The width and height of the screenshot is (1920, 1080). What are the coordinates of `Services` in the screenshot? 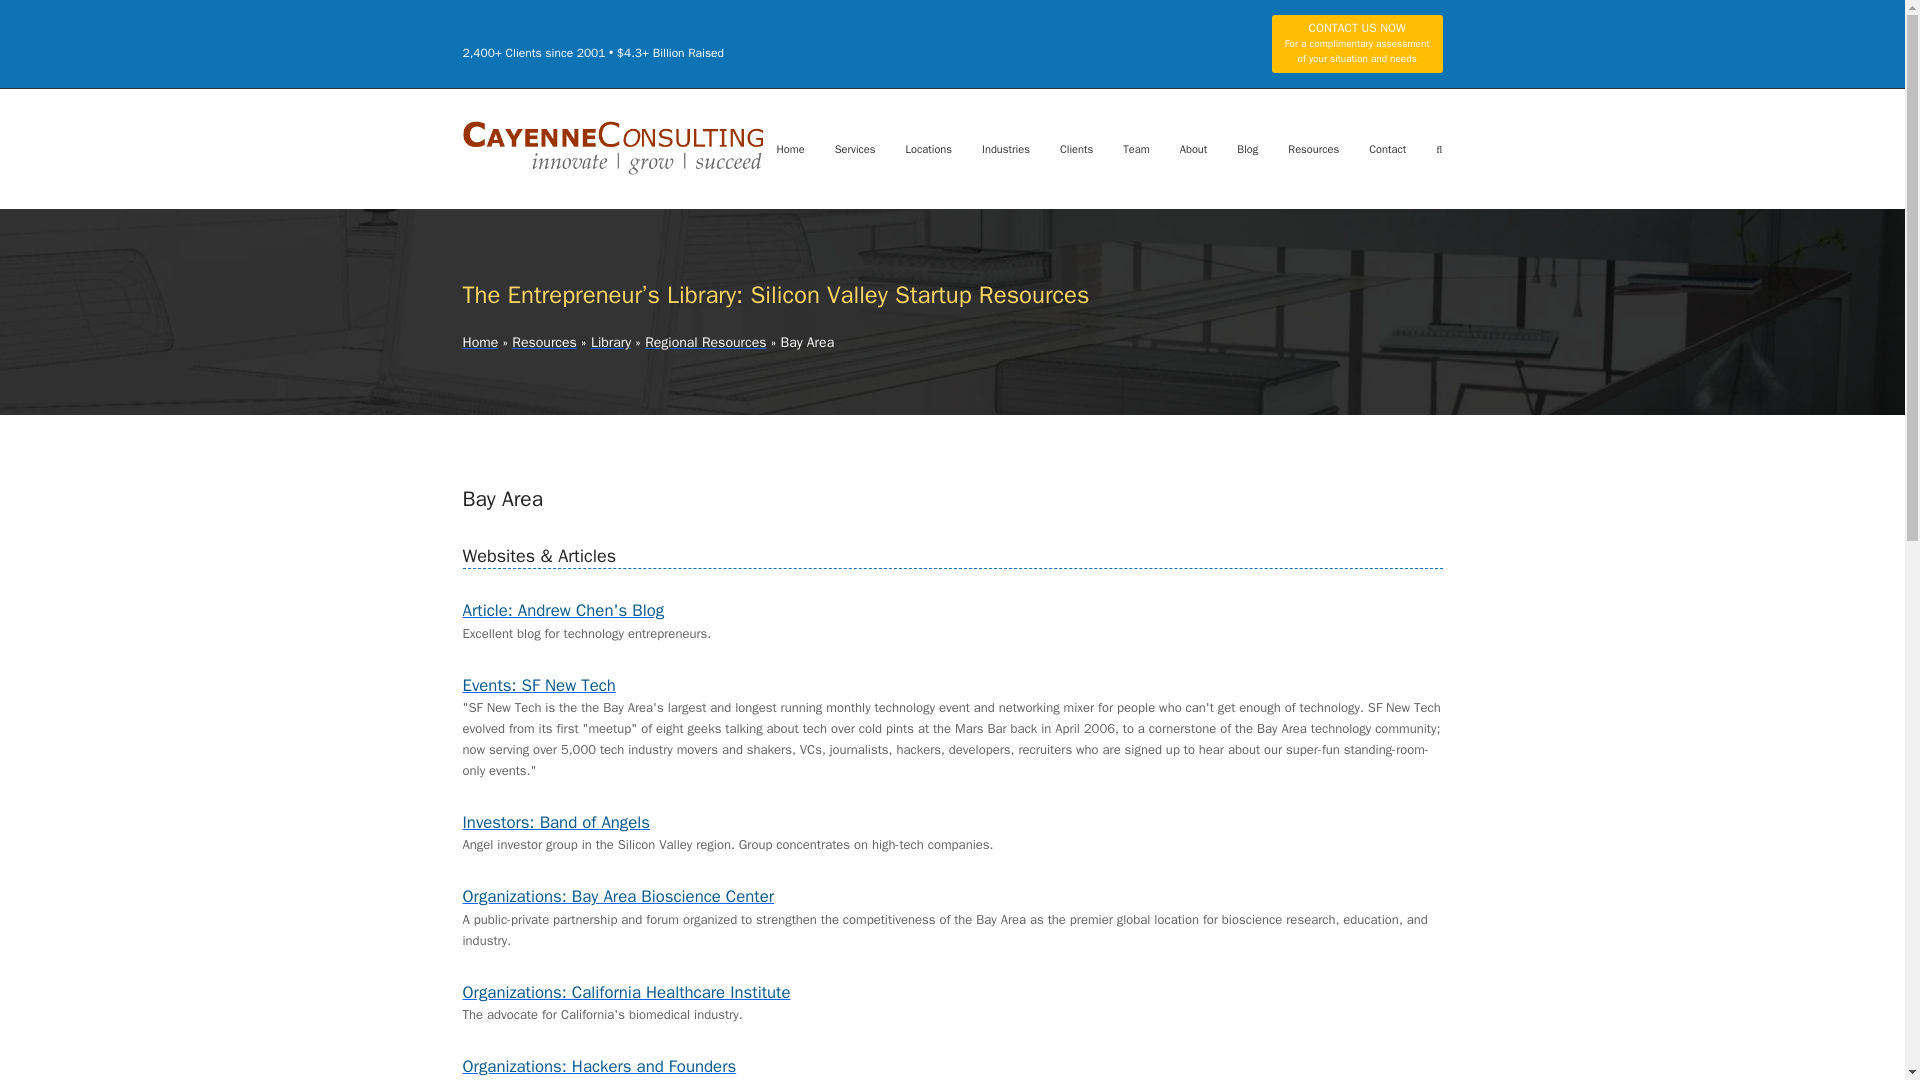 It's located at (854, 148).